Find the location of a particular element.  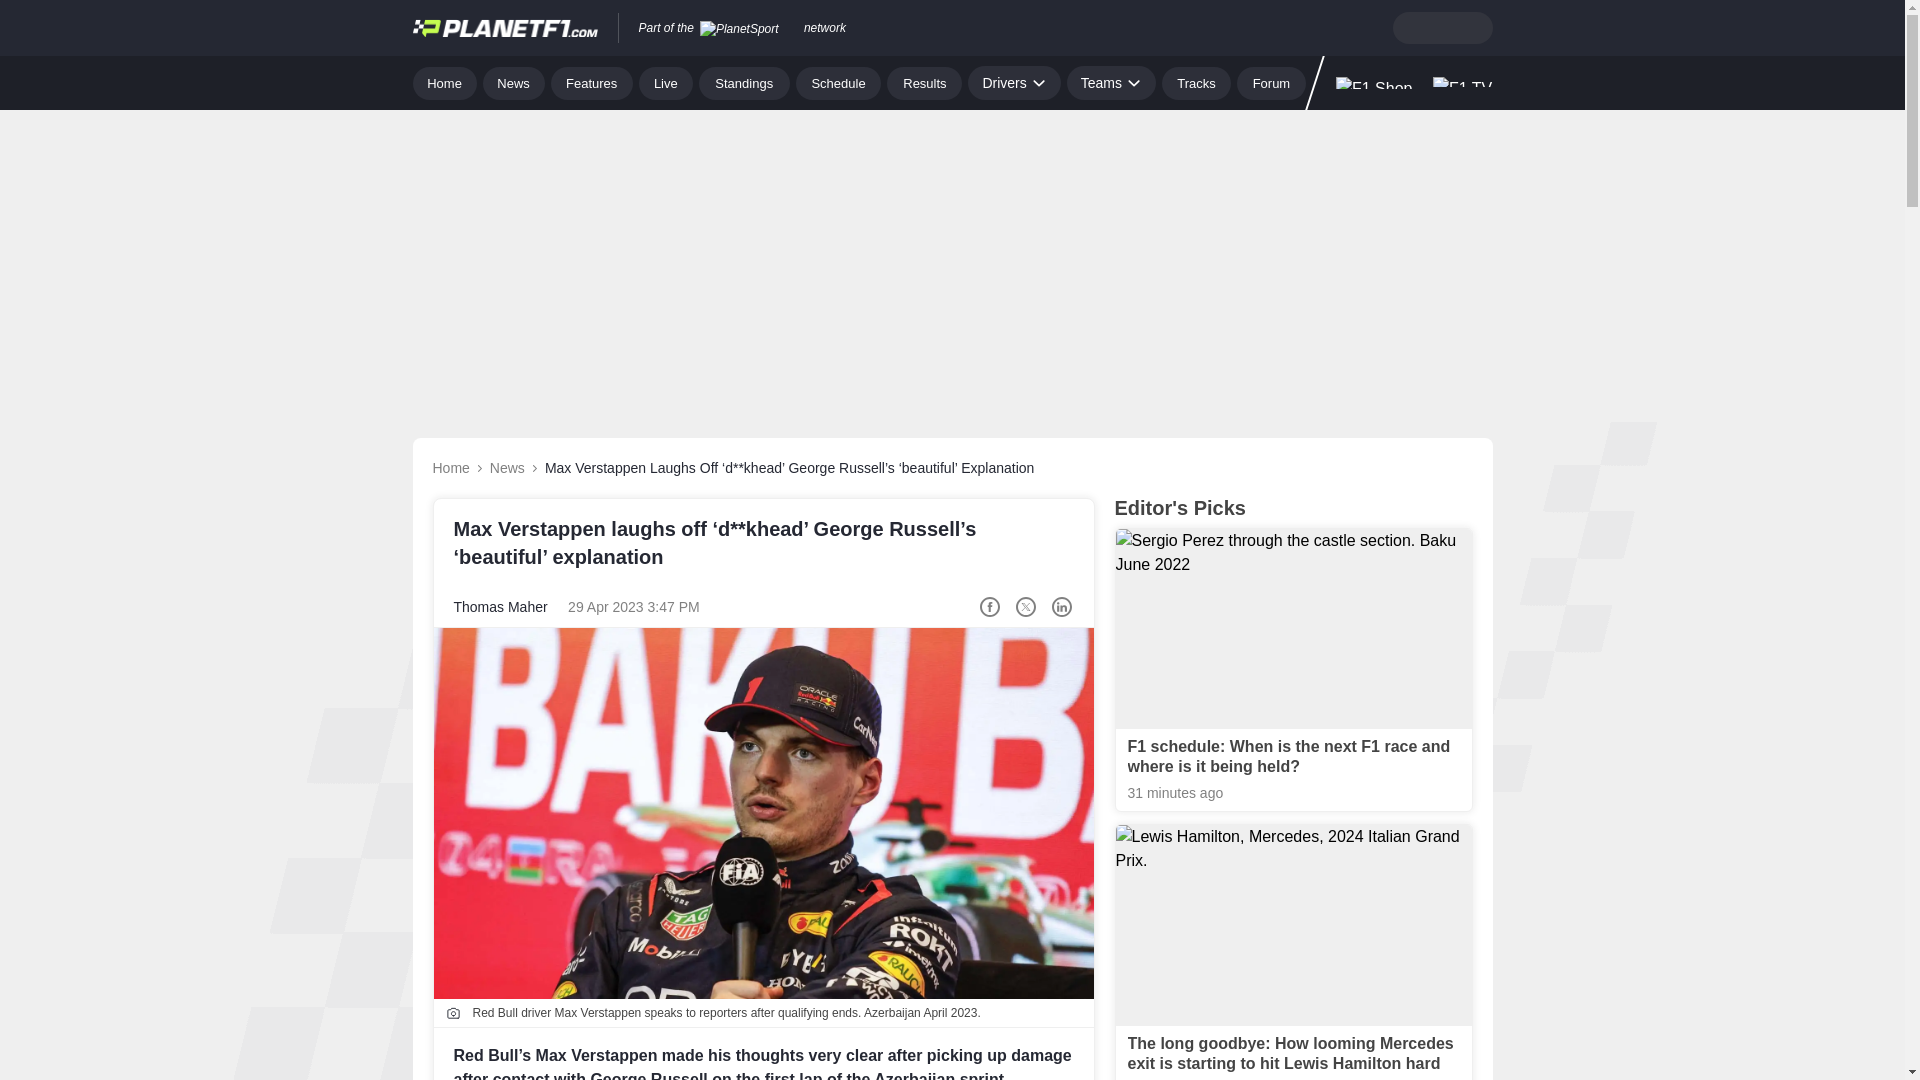

Features is located at coordinates (592, 82).